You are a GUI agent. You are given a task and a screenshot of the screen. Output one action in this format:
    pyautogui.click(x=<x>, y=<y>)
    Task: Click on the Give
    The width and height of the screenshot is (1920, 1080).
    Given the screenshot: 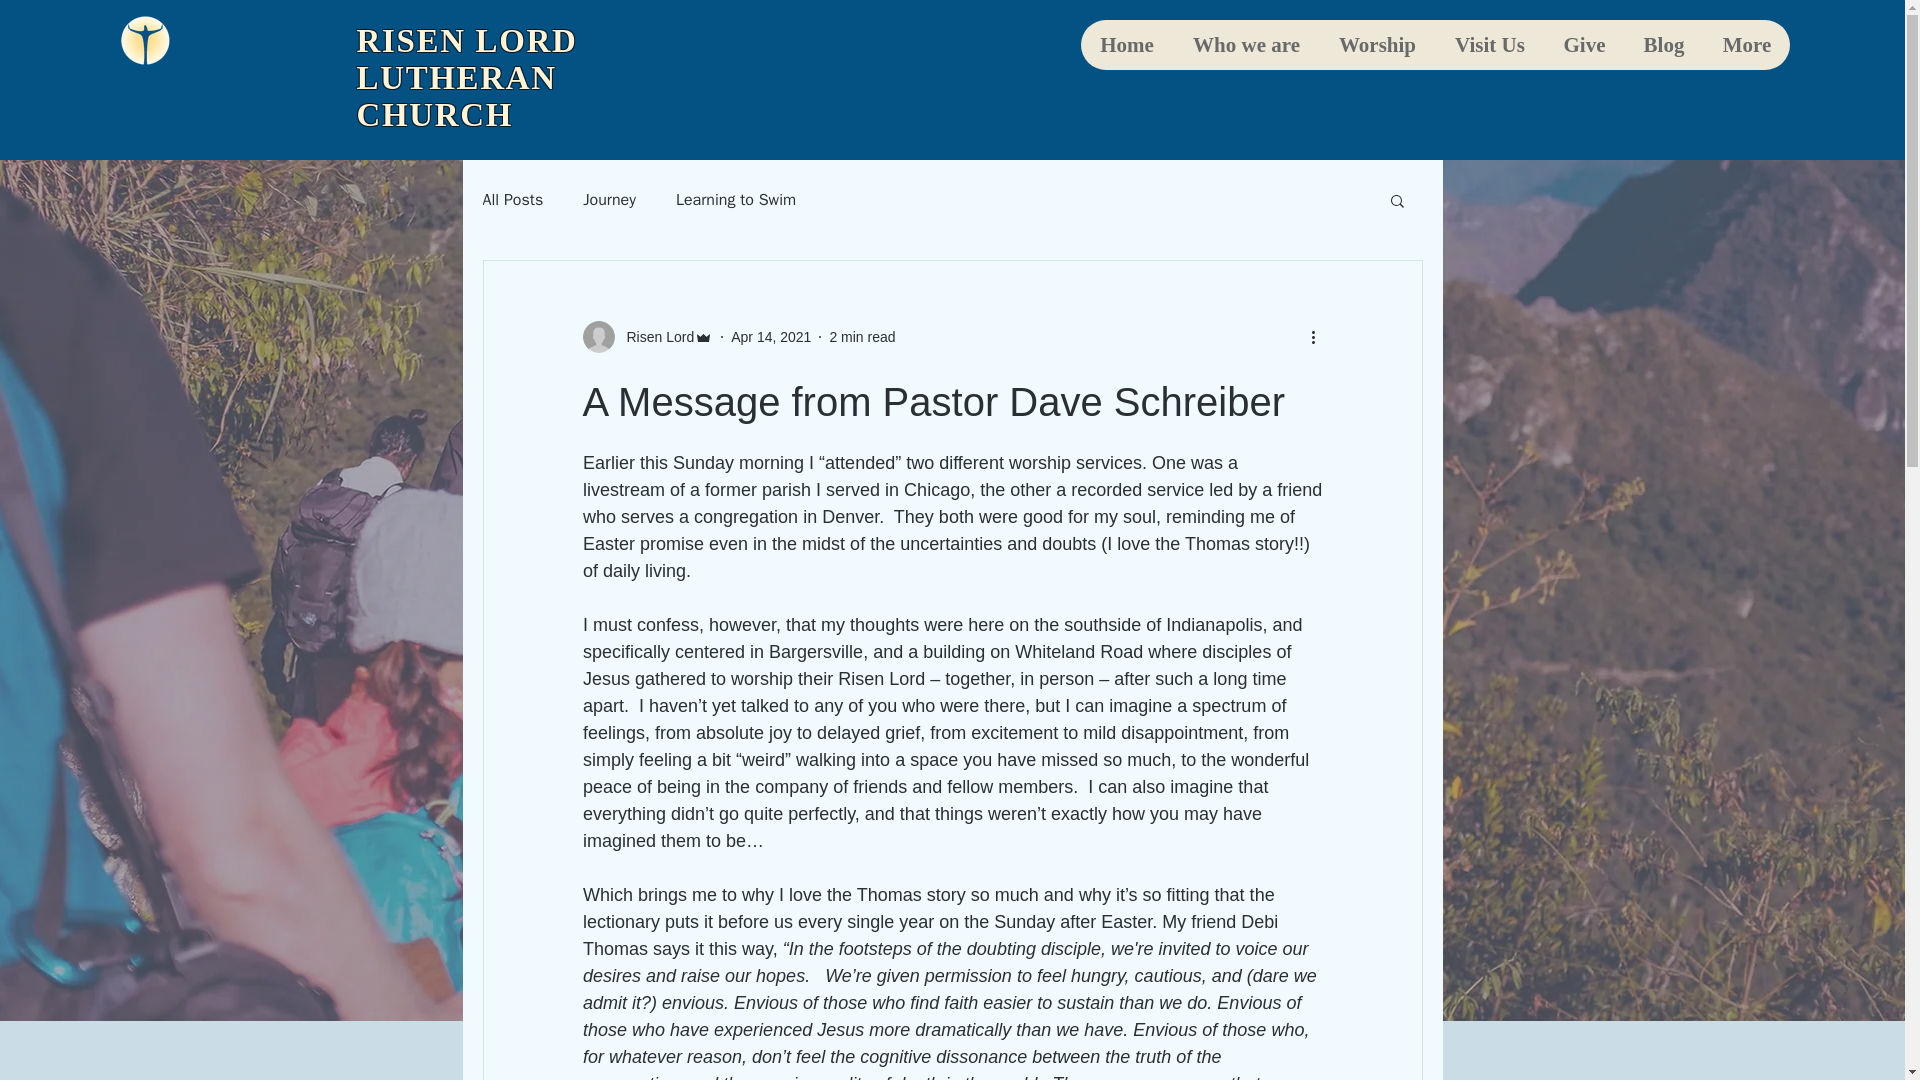 What is the action you would take?
    pyautogui.click(x=1584, y=45)
    